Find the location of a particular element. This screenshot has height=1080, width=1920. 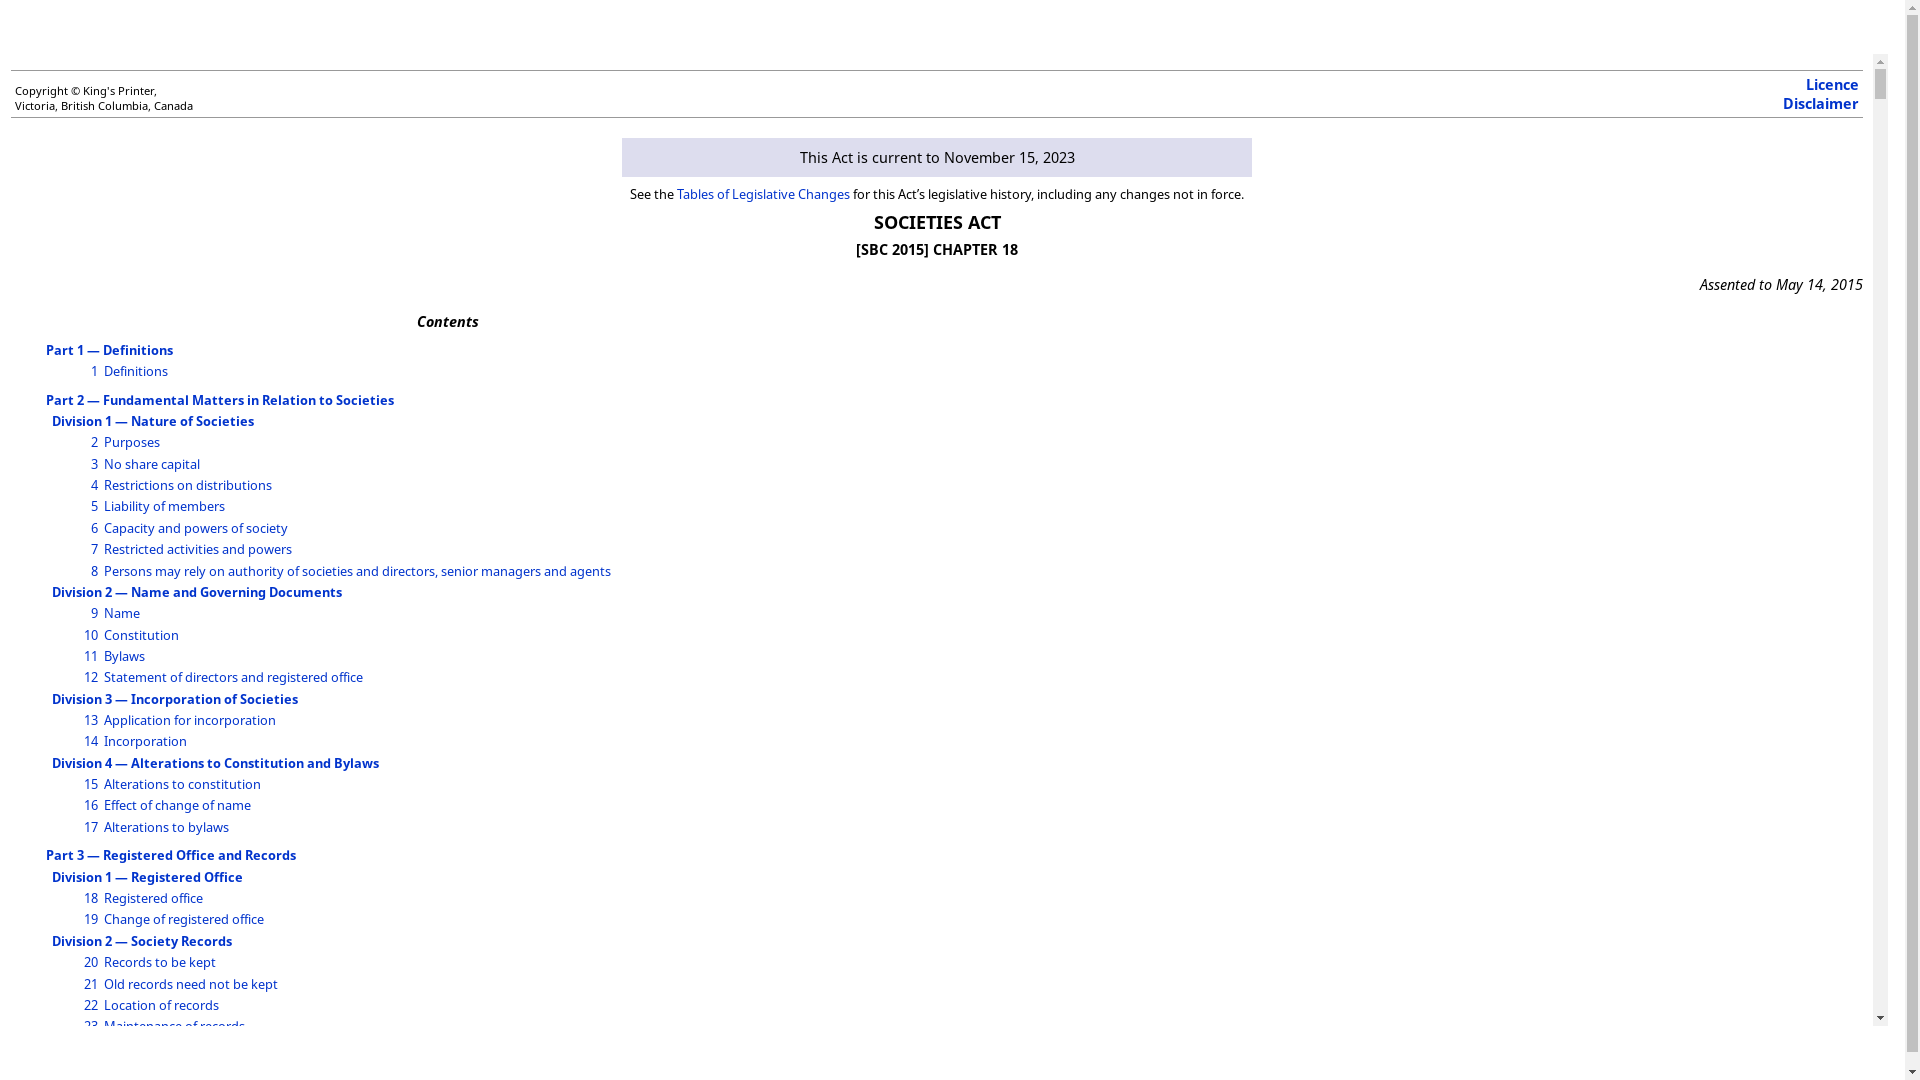

Licence is located at coordinates (1832, 84).